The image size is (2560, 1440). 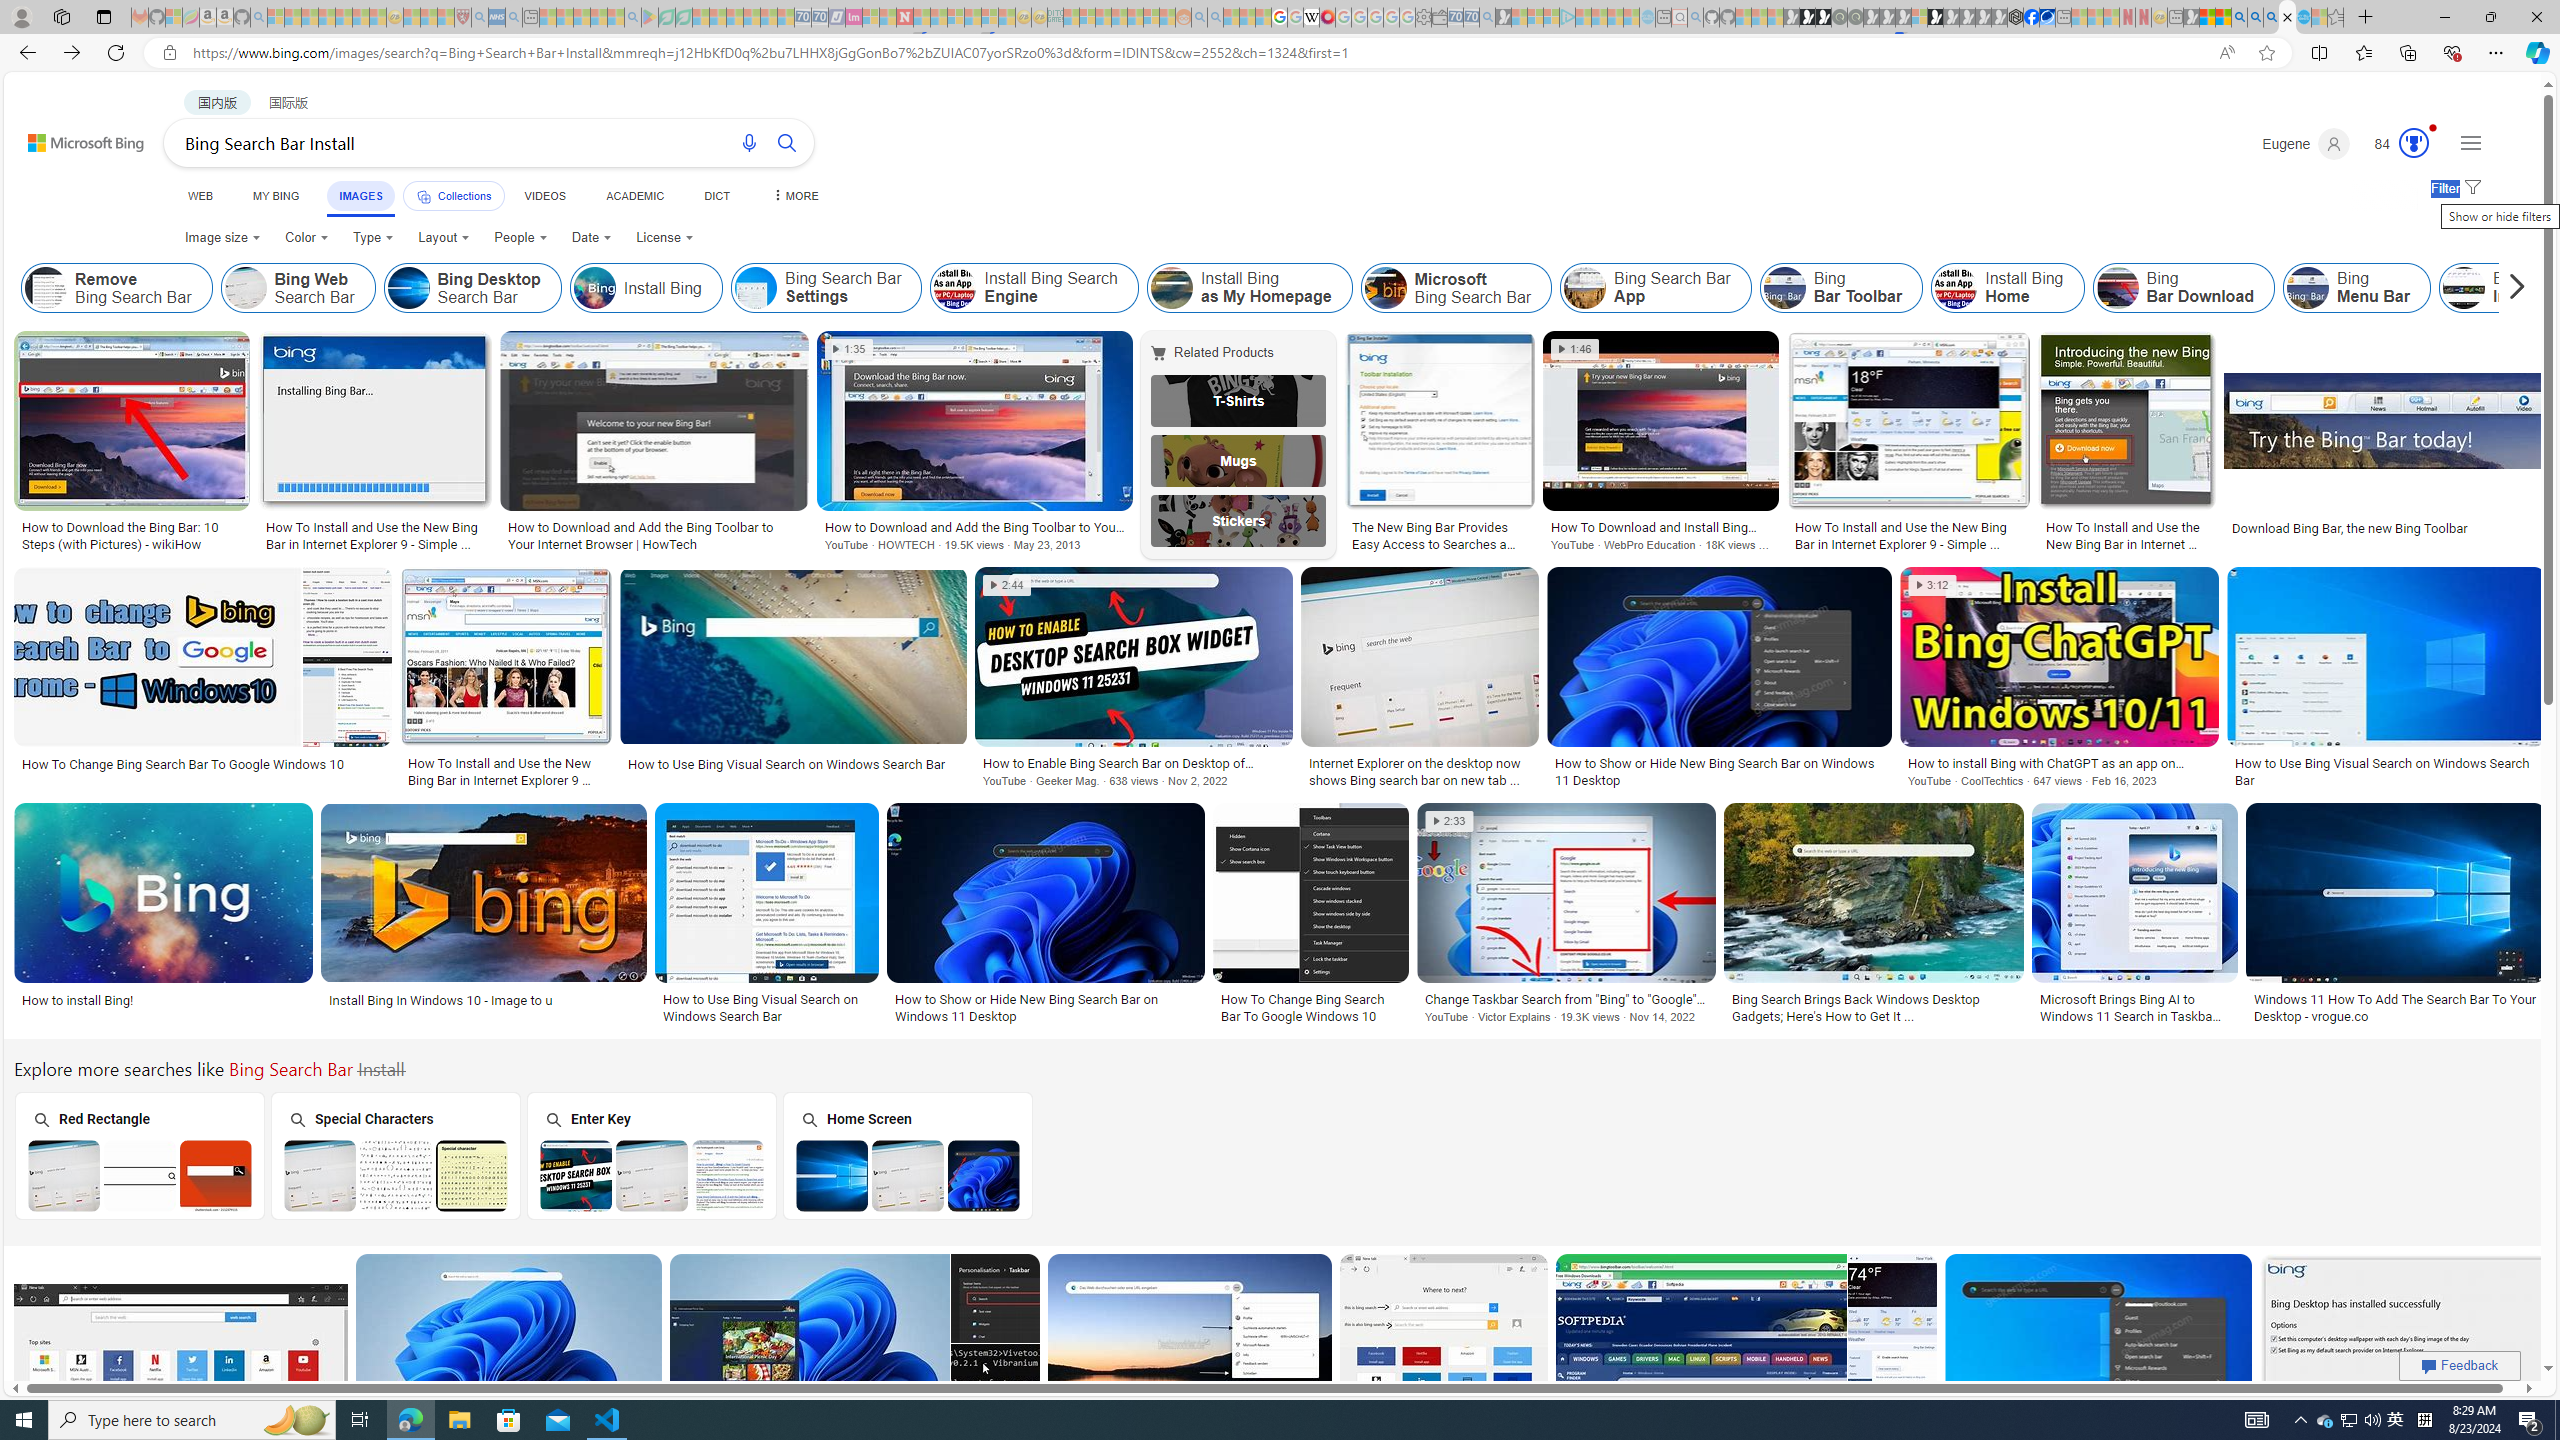 What do you see at coordinates (1450, 821) in the screenshot?
I see `2:33` at bounding box center [1450, 821].